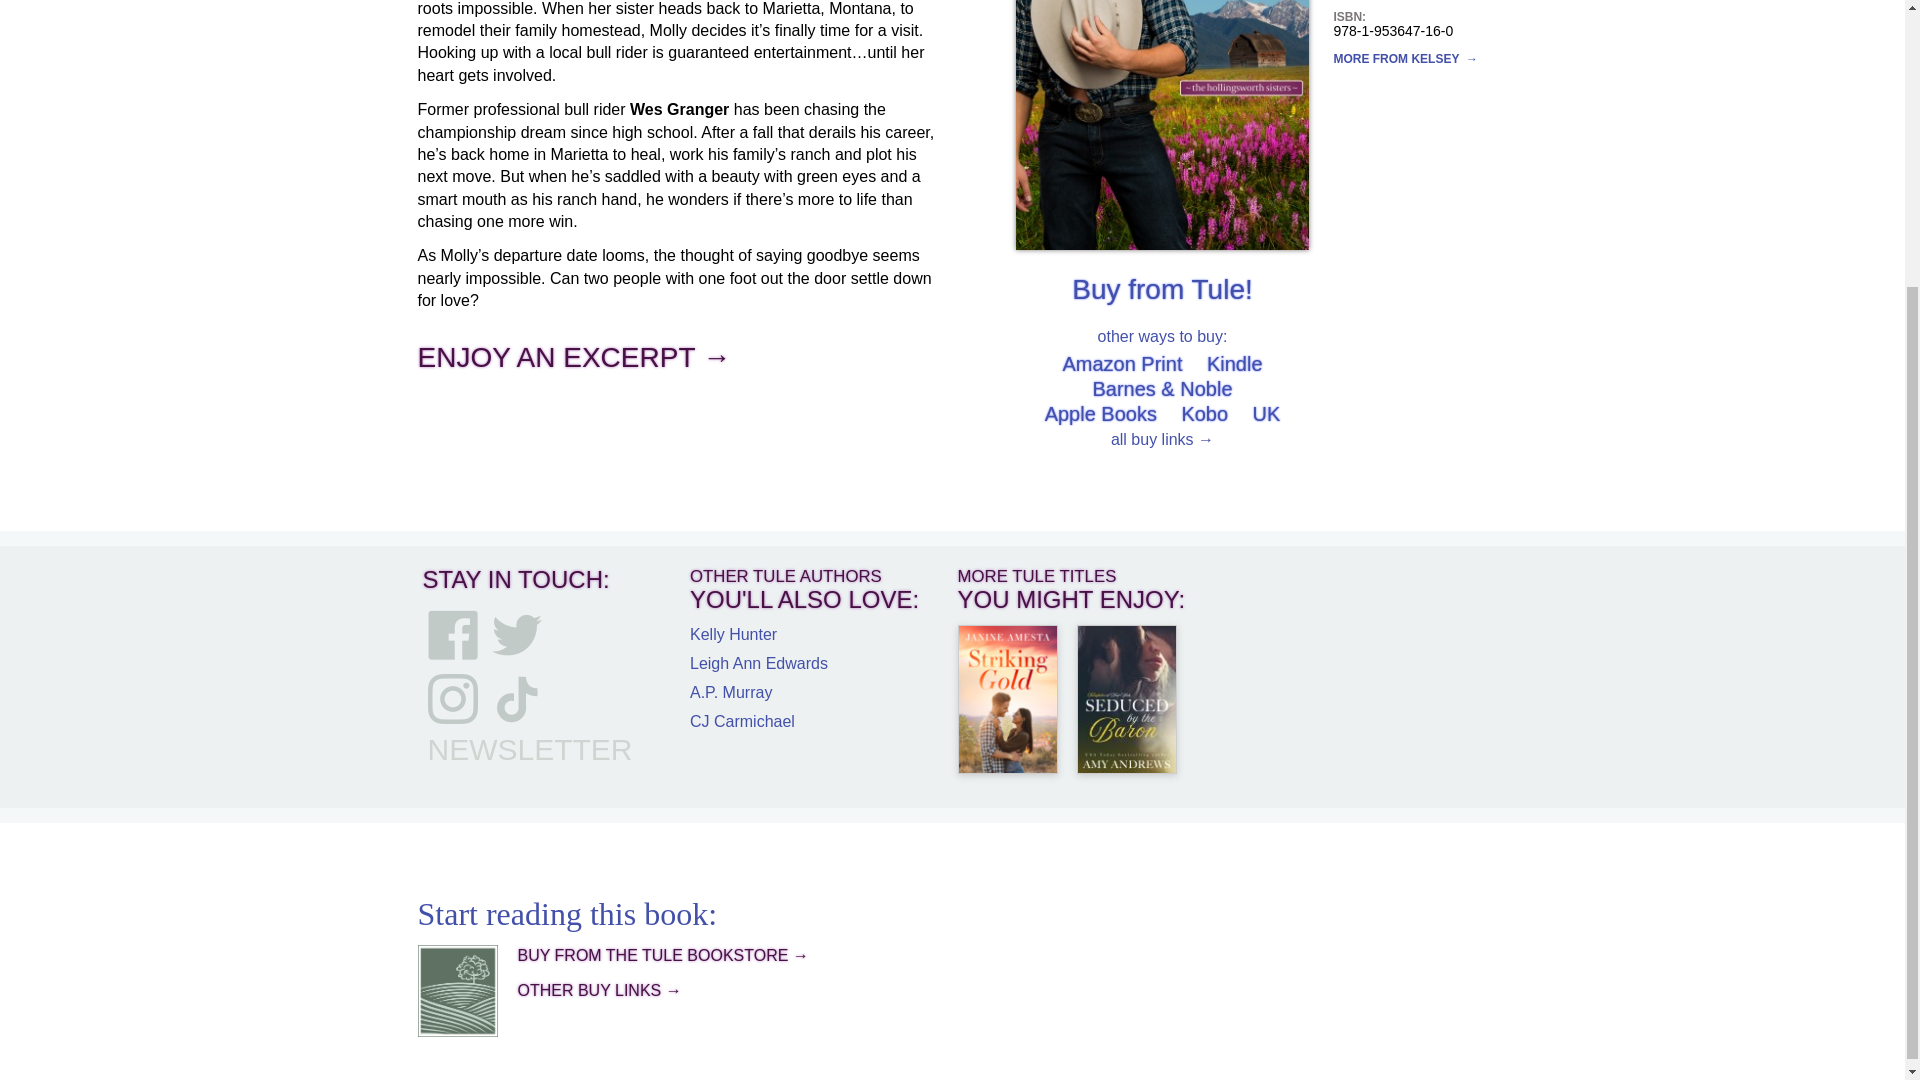 The width and height of the screenshot is (1920, 1080). Describe the element at coordinates (530, 750) in the screenshot. I see `NEWSLETTER` at that location.